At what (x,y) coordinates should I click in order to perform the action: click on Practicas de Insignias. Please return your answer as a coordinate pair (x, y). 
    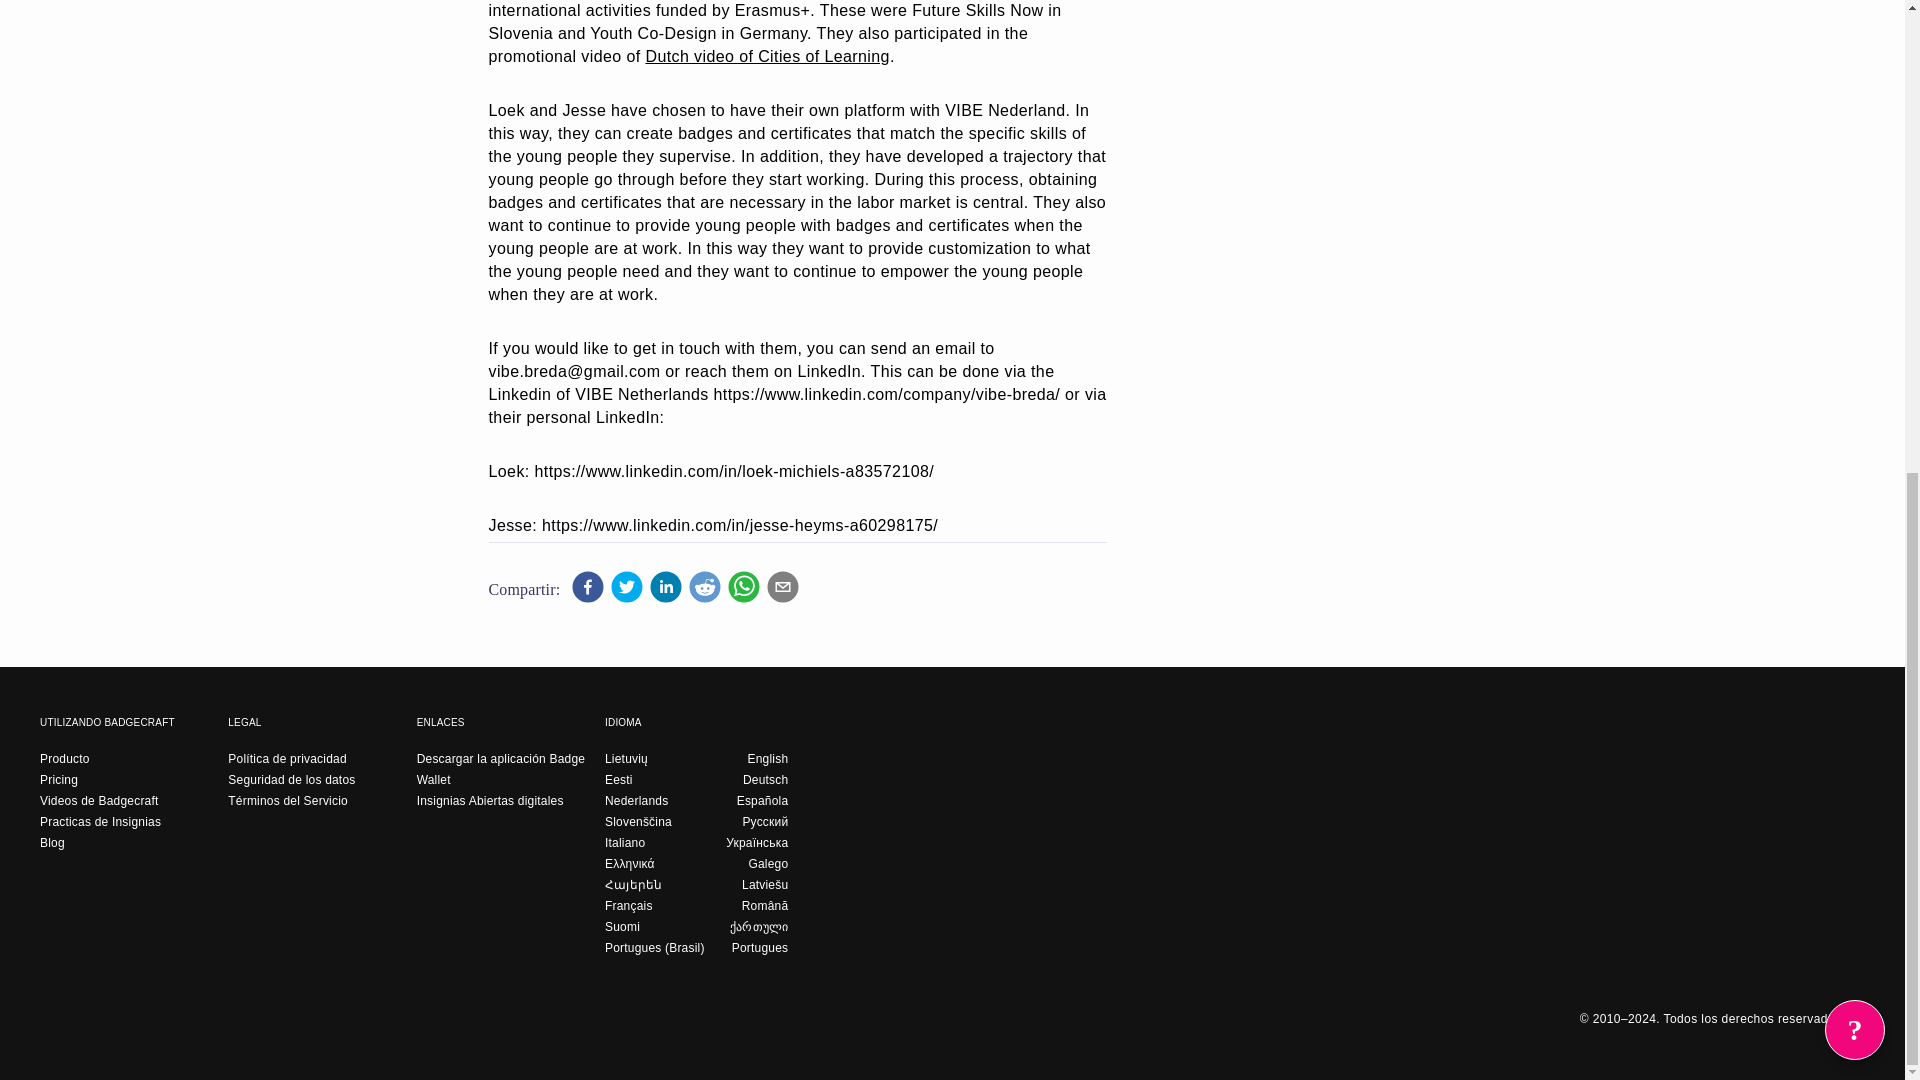
    Looking at the image, I should click on (100, 821).